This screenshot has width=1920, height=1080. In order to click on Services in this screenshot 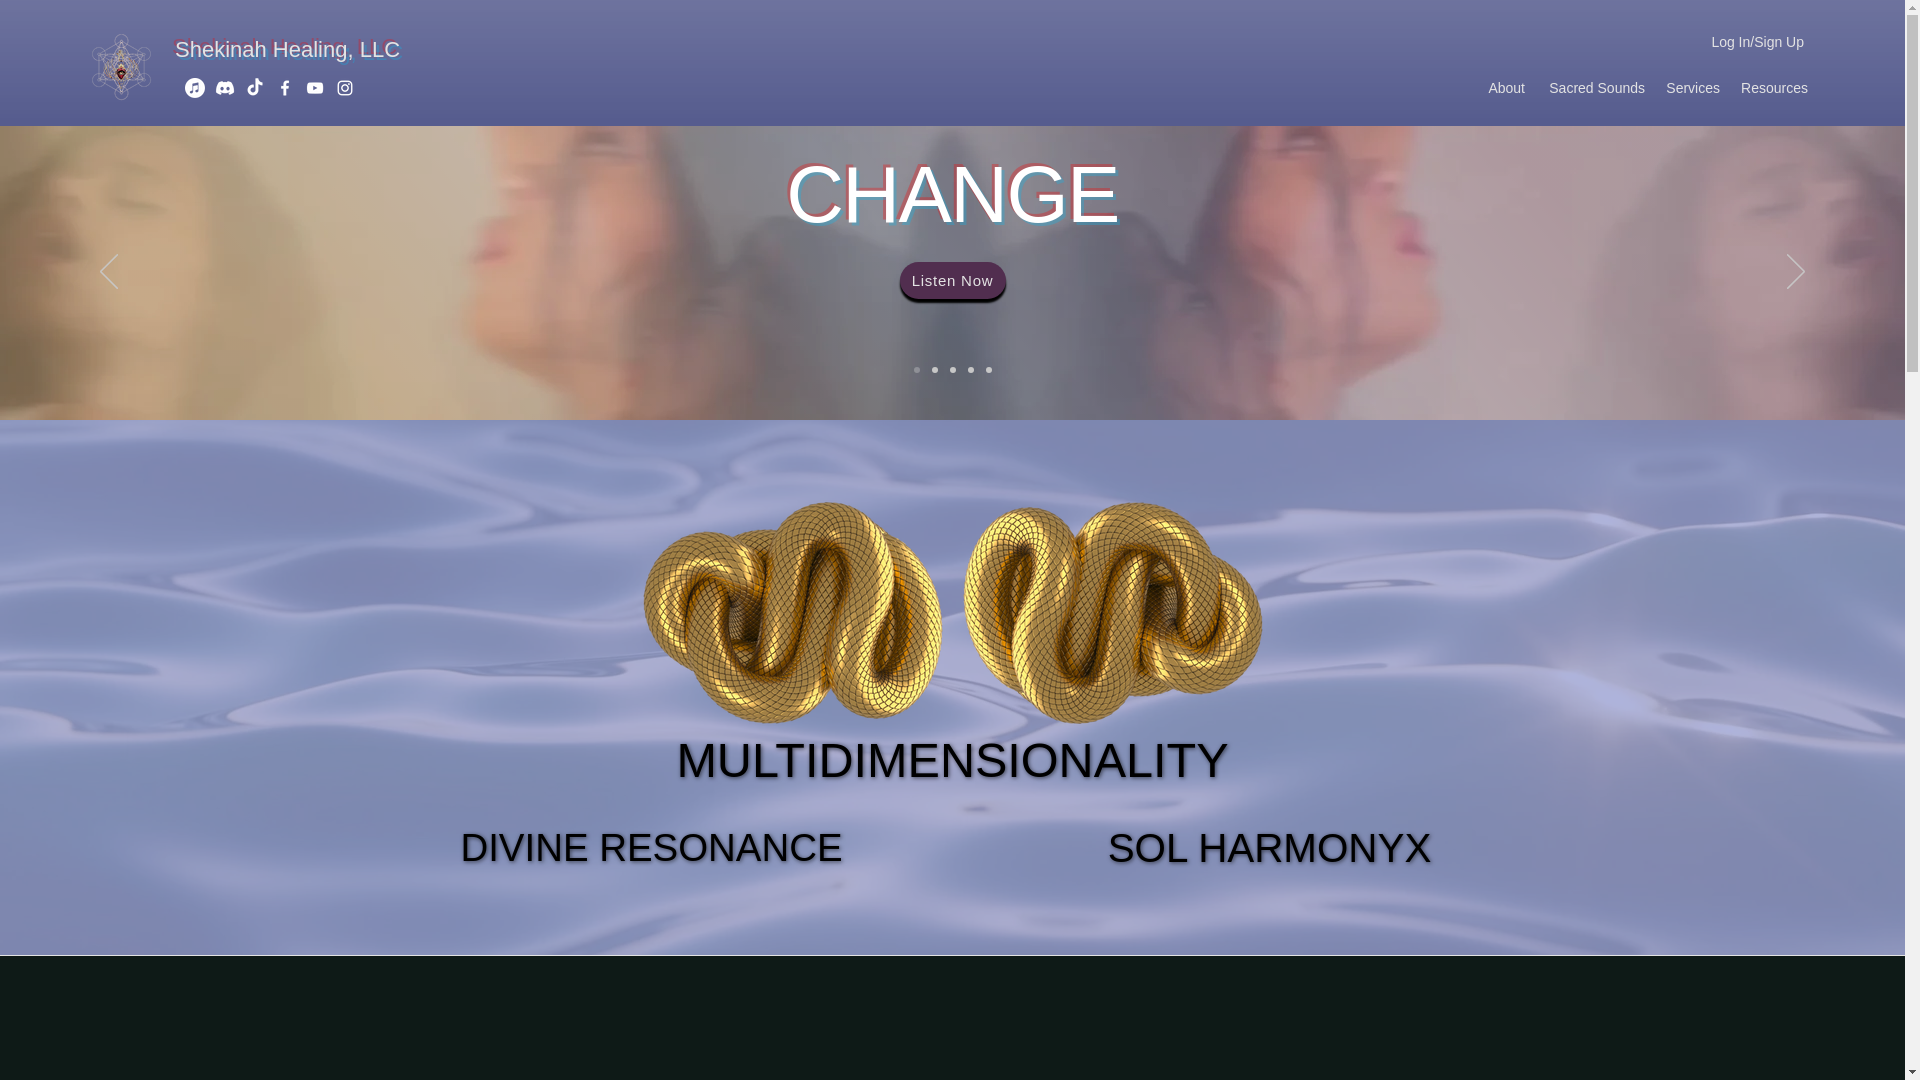, I will do `click(286, 48)`.